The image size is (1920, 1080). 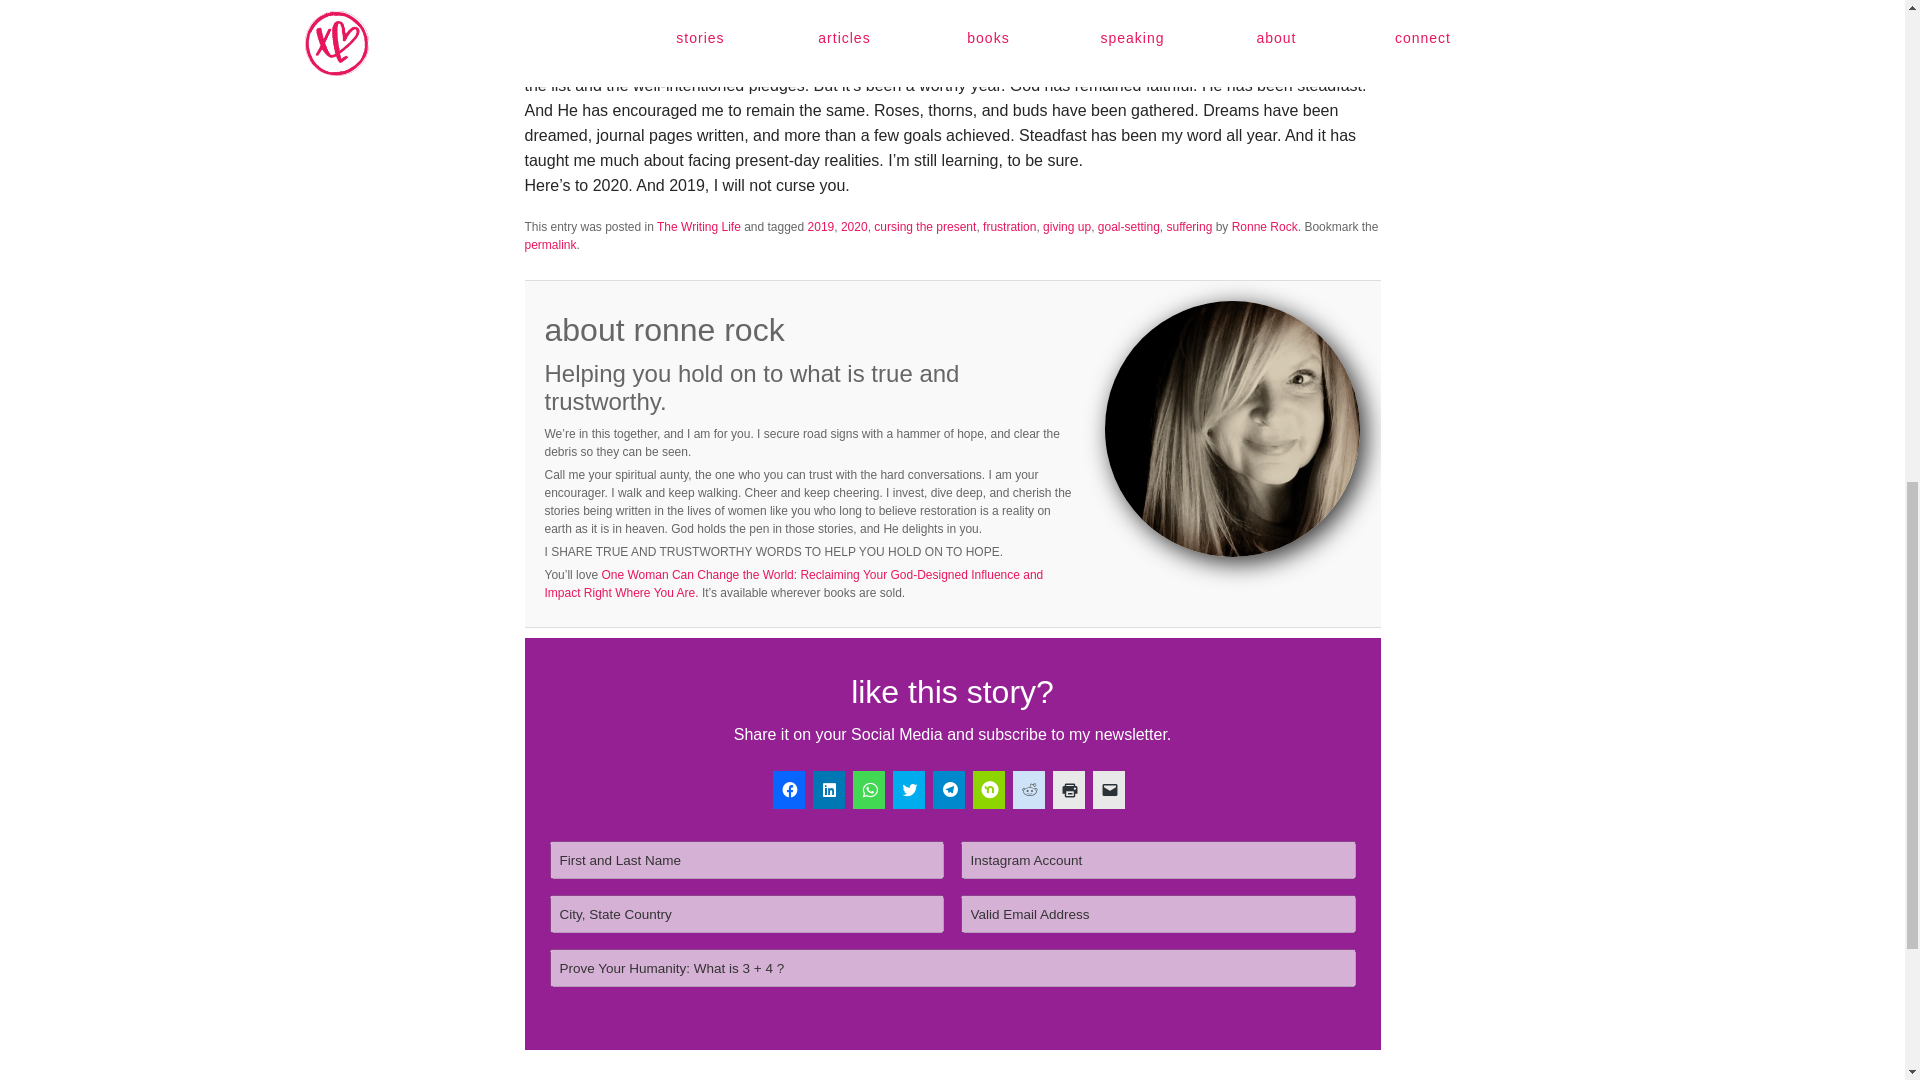 I want to click on Permalink to I Will Not Curse You., so click(x=550, y=244).